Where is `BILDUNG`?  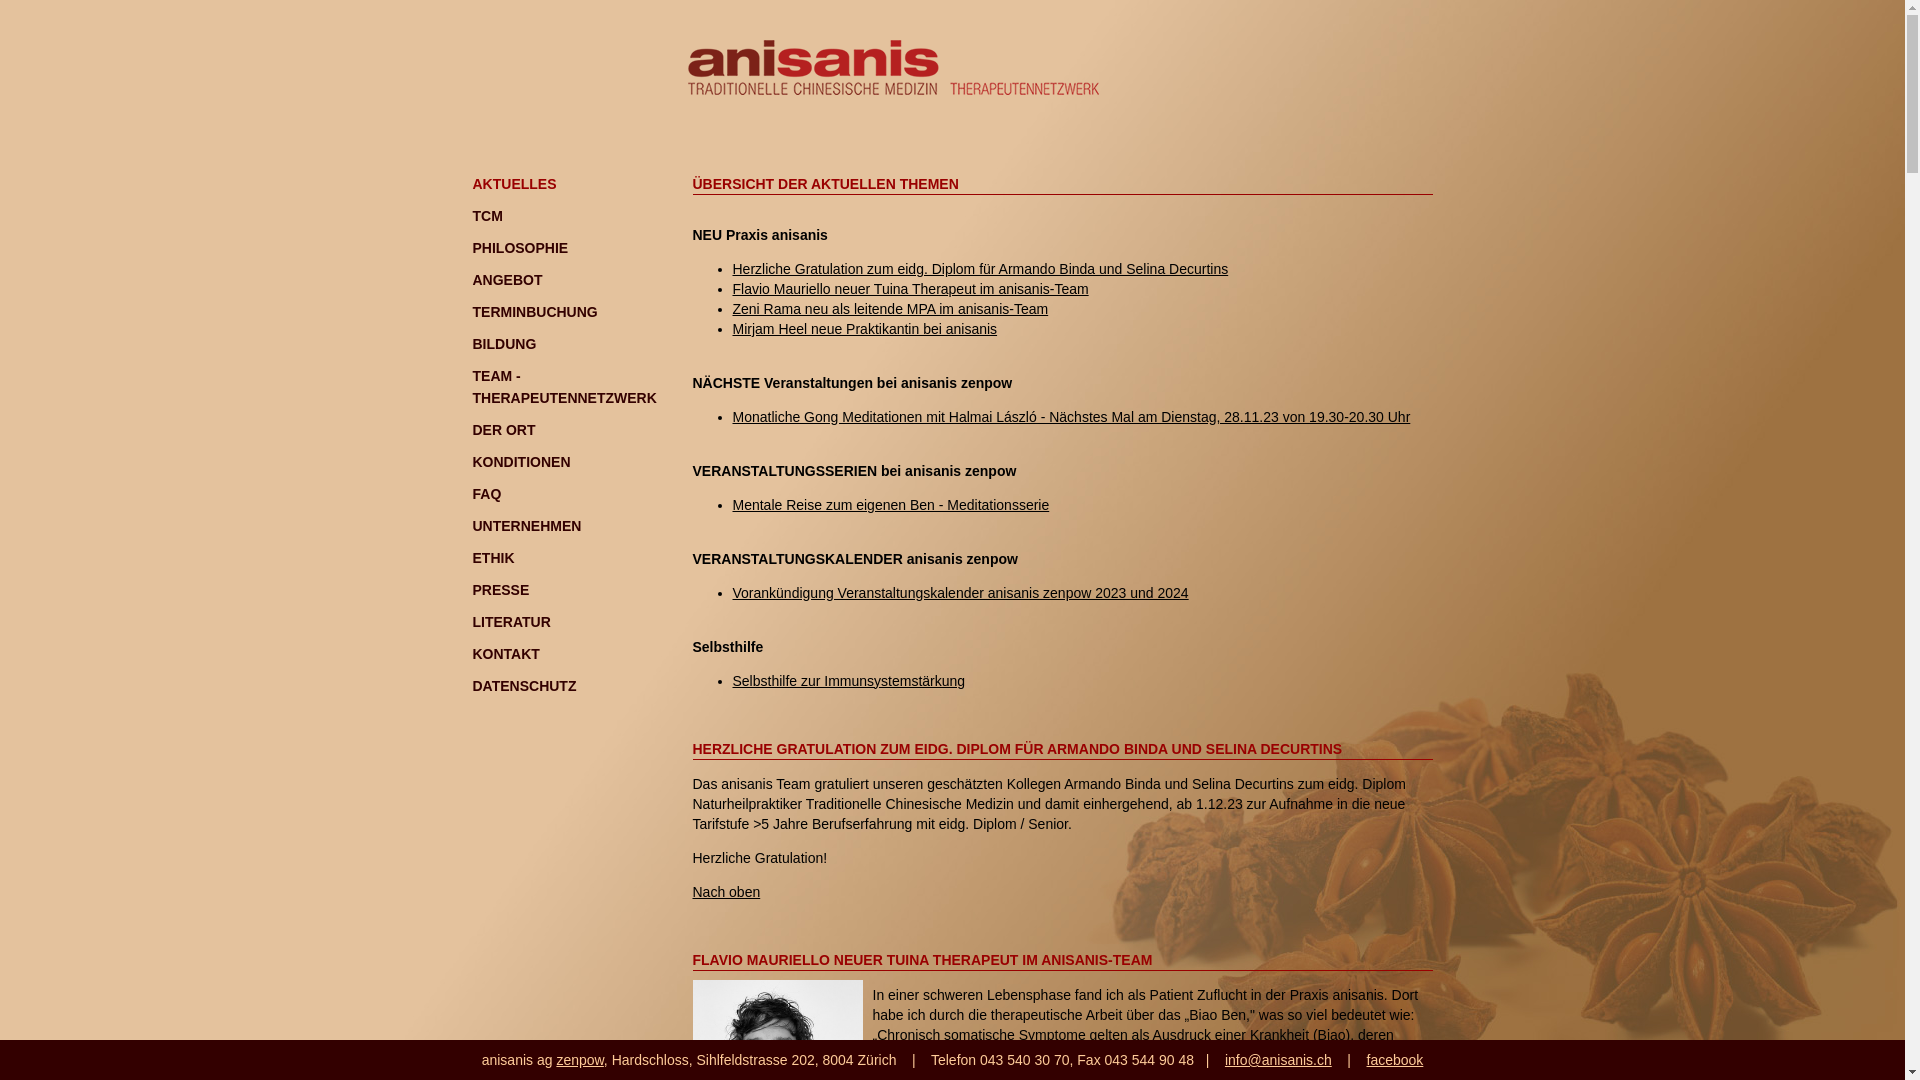 BILDUNG is located at coordinates (504, 344).